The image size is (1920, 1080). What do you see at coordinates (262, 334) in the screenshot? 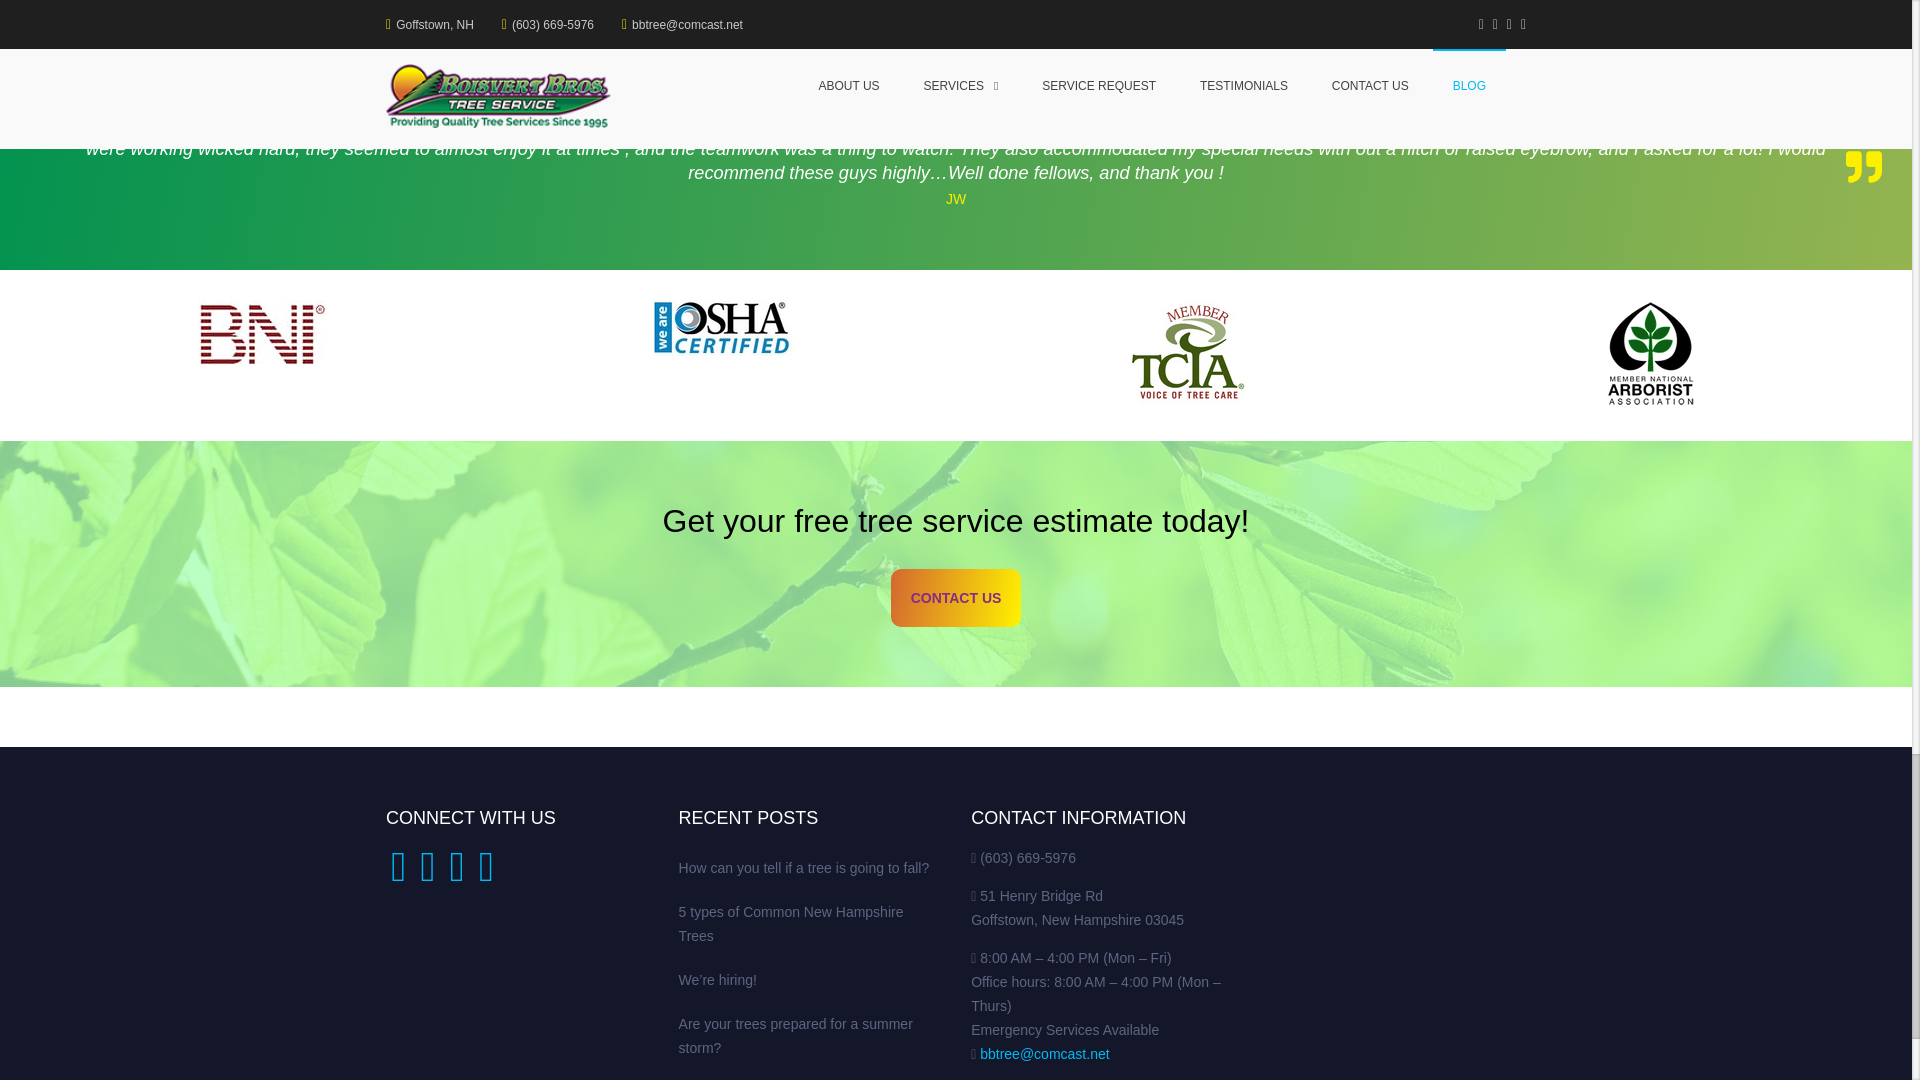
I see `BNI` at bounding box center [262, 334].